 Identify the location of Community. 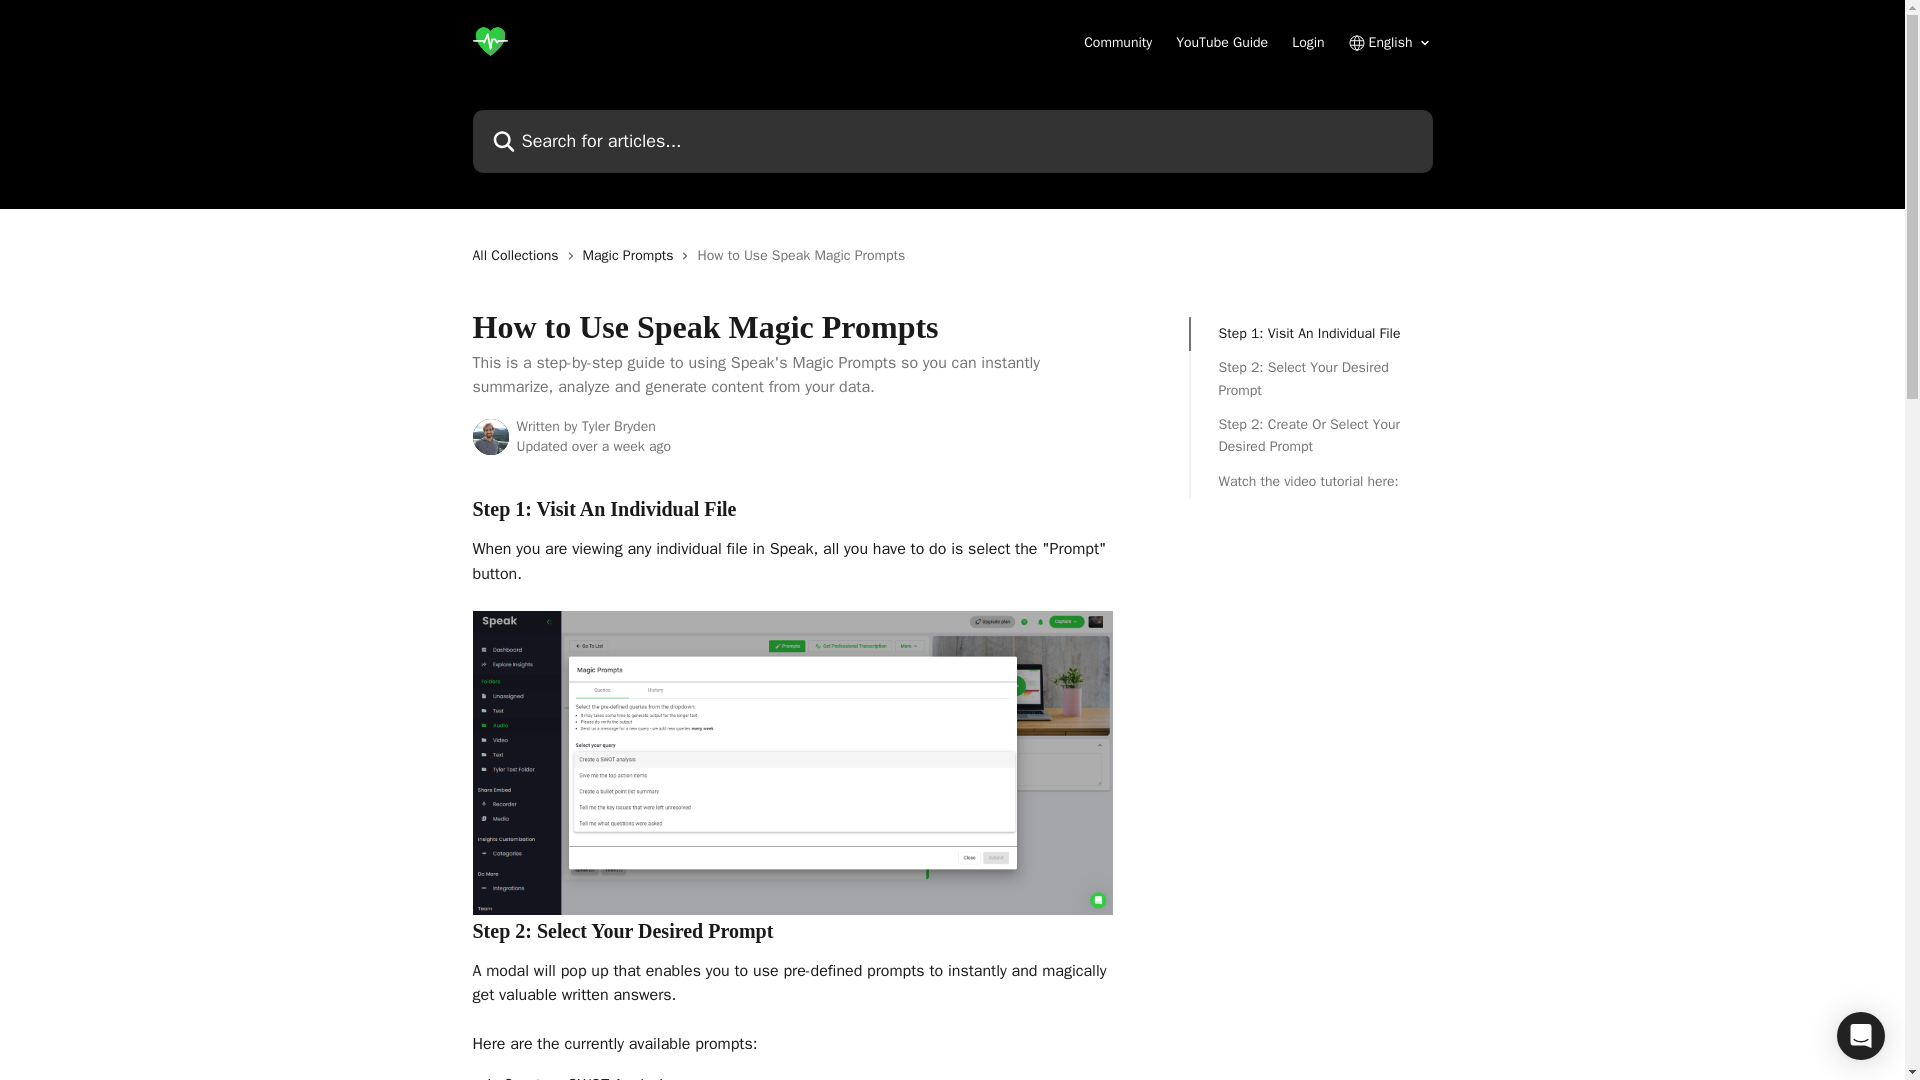
(1118, 42).